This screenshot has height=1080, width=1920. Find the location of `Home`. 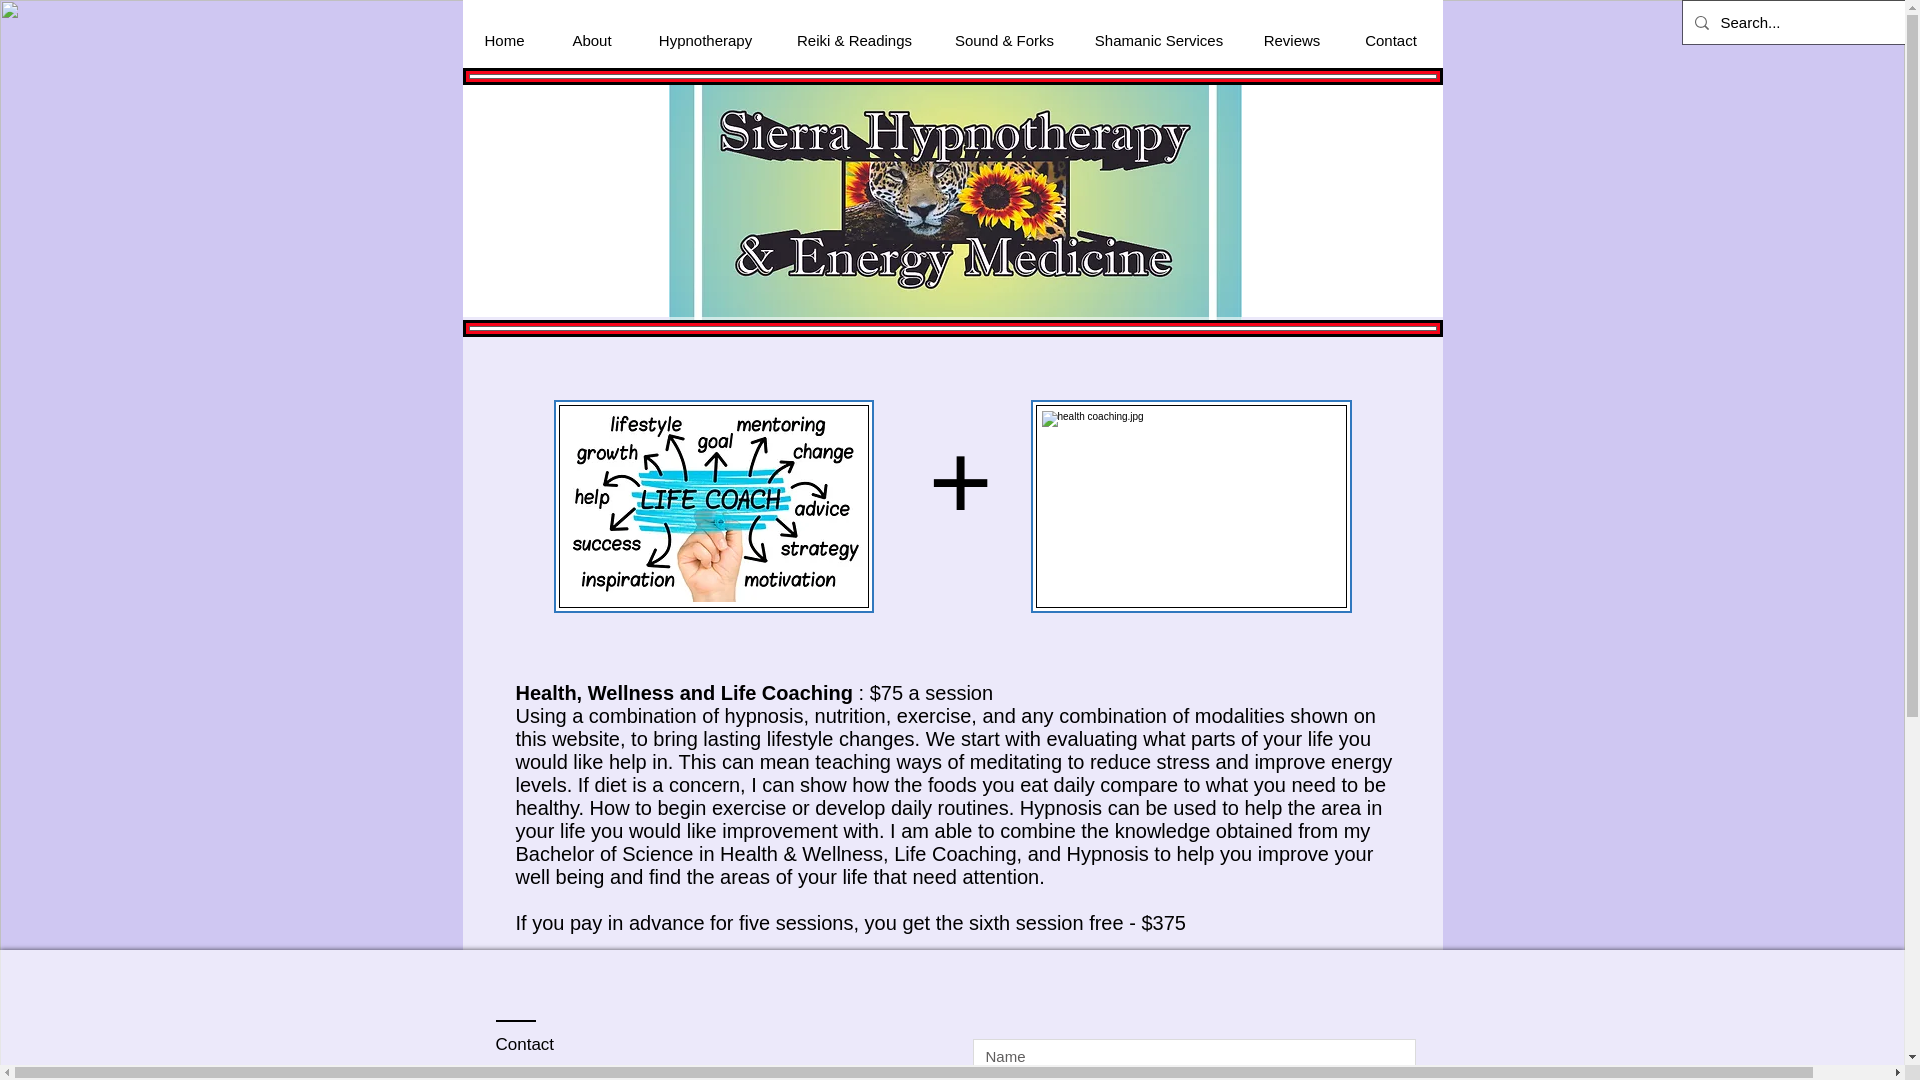

Home is located at coordinates (504, 40).